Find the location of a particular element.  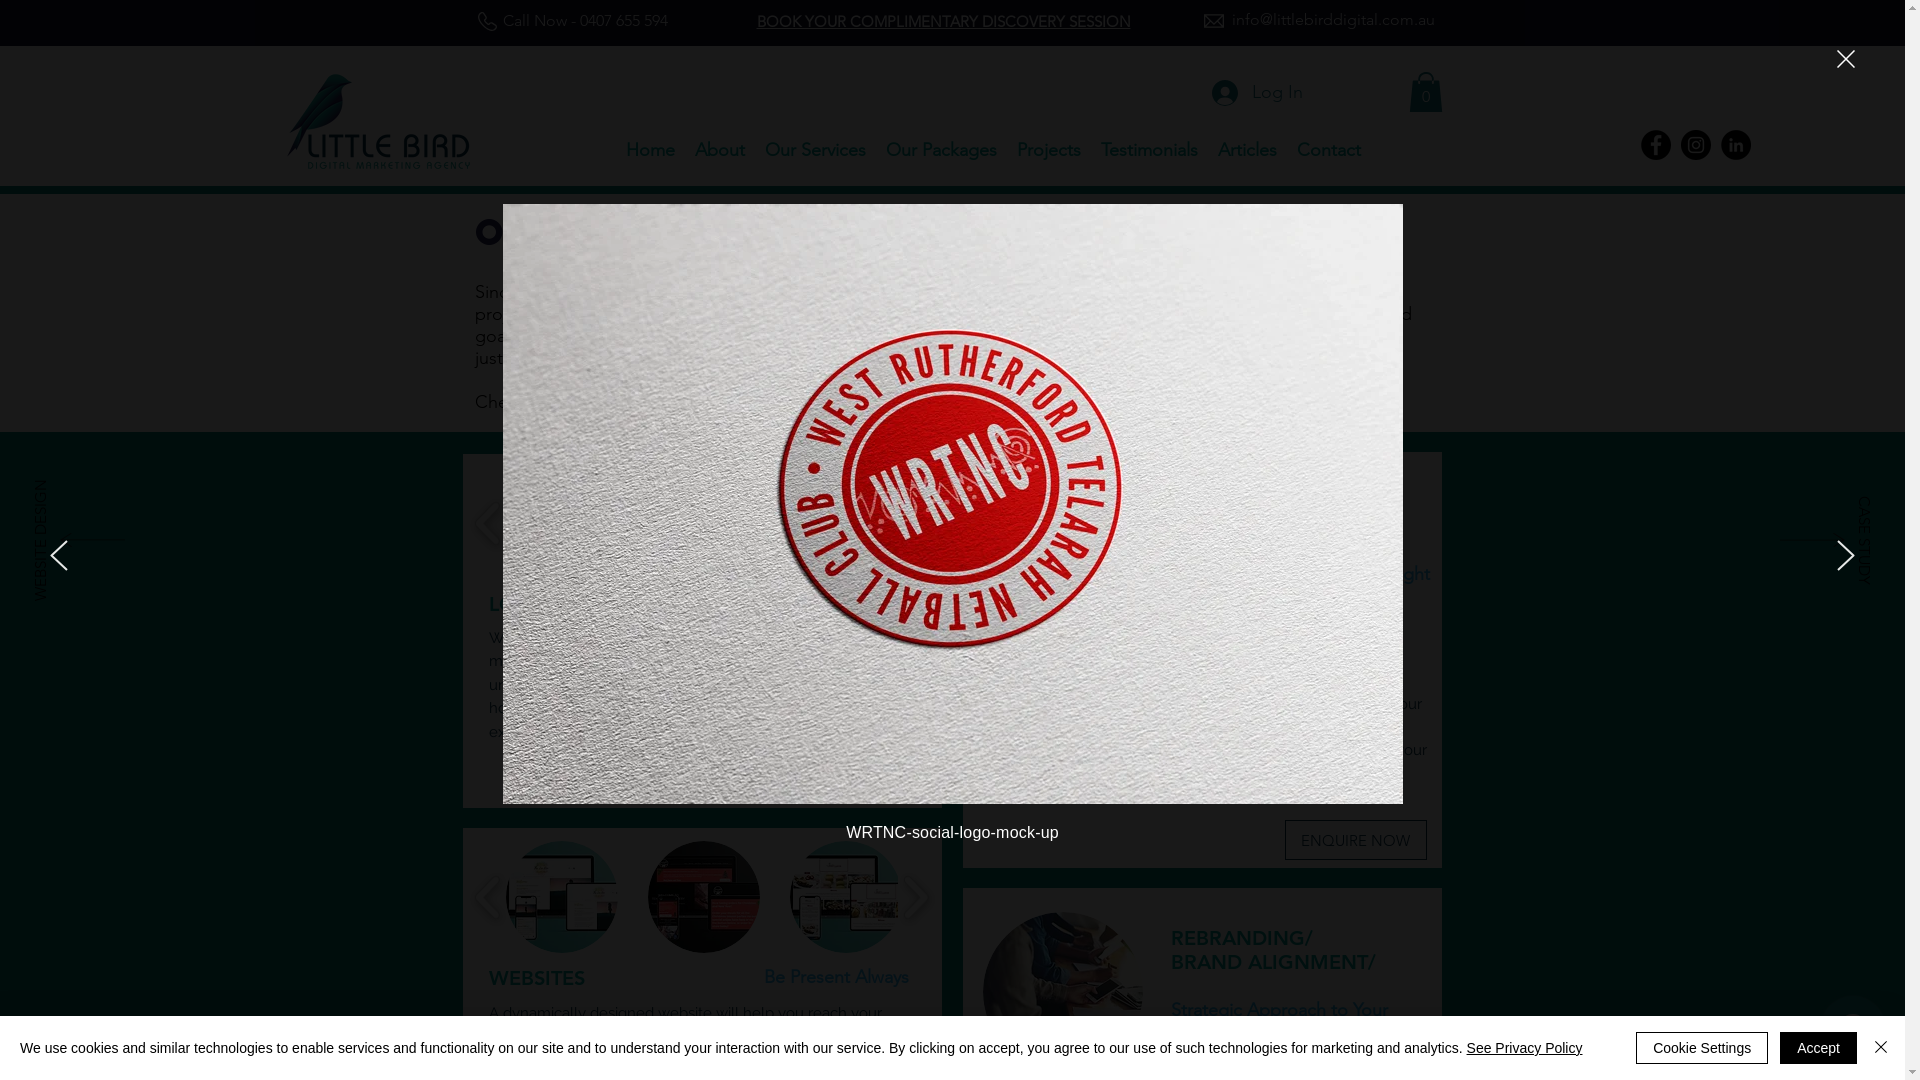

Log In is located at coordinates (1258, 93).